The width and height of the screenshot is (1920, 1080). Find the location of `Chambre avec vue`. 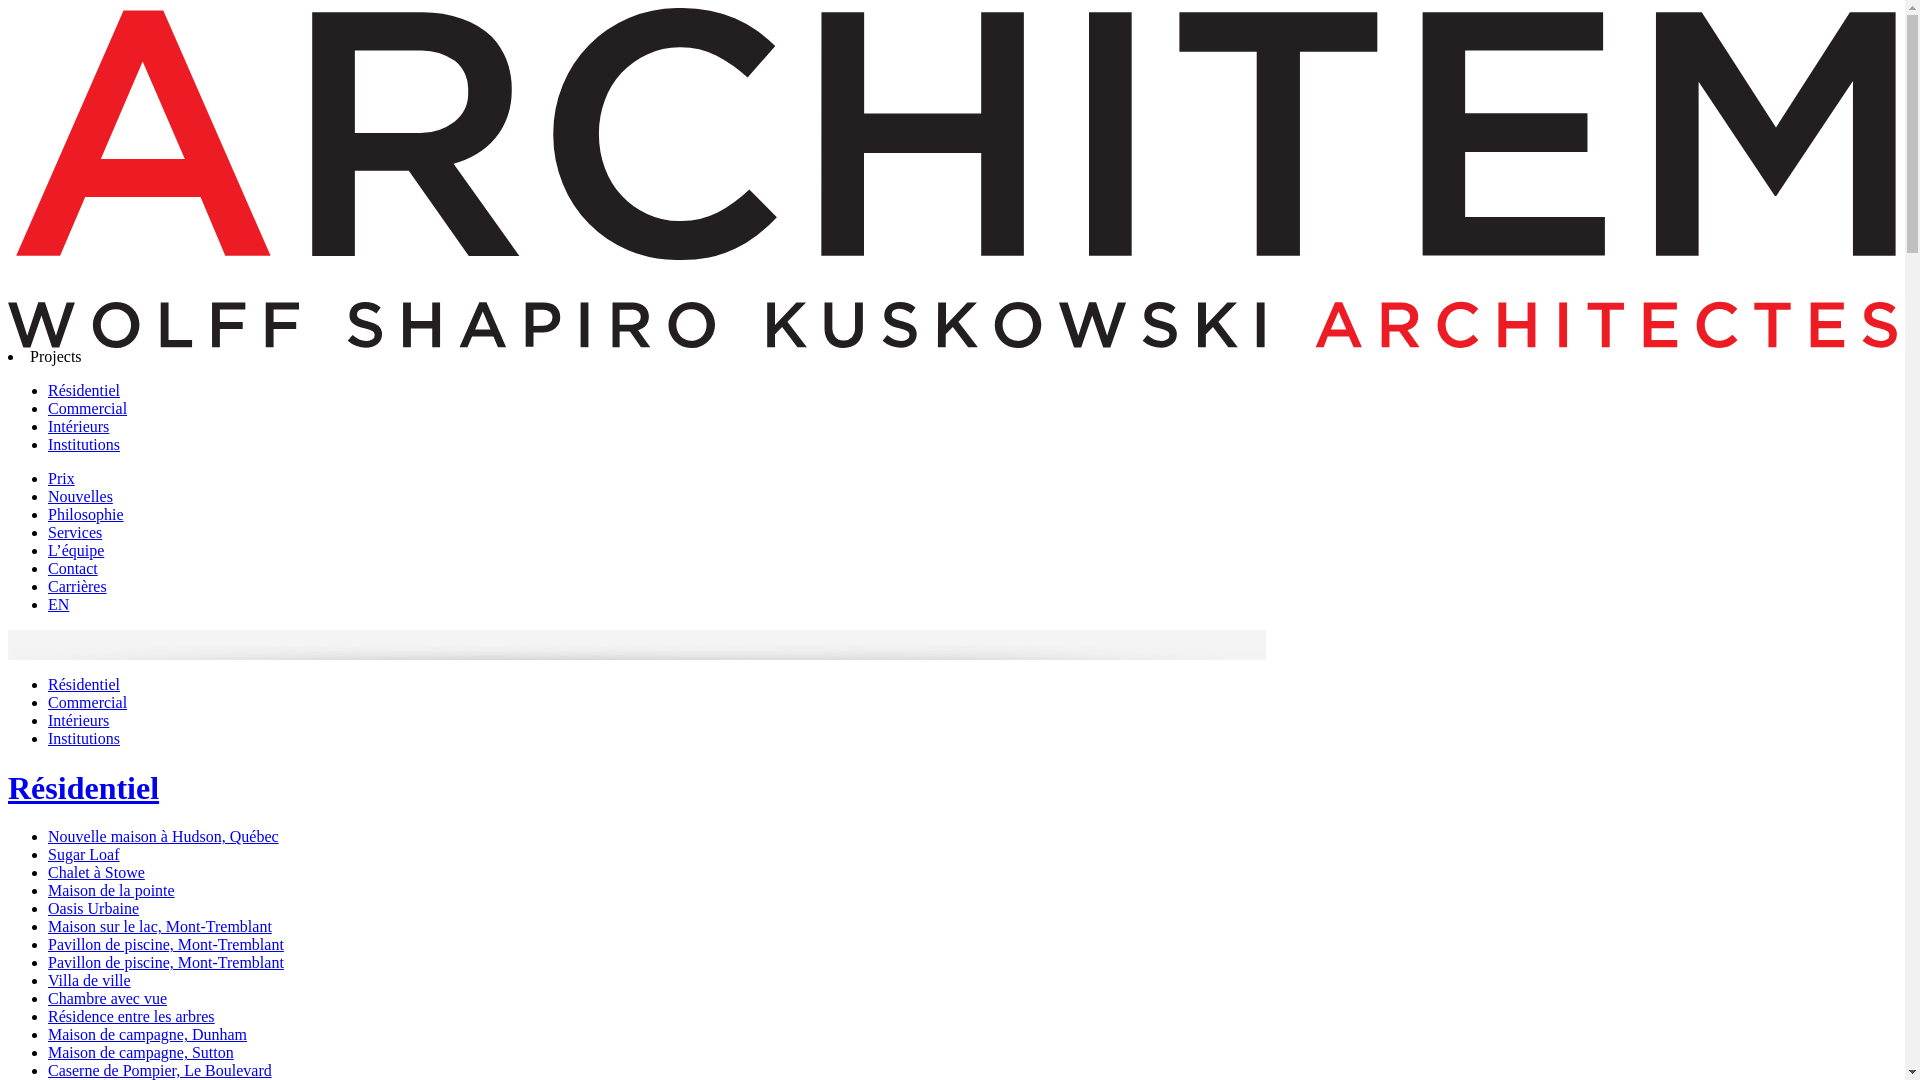

Chambre avec vue is located at coordinates (108, 998).